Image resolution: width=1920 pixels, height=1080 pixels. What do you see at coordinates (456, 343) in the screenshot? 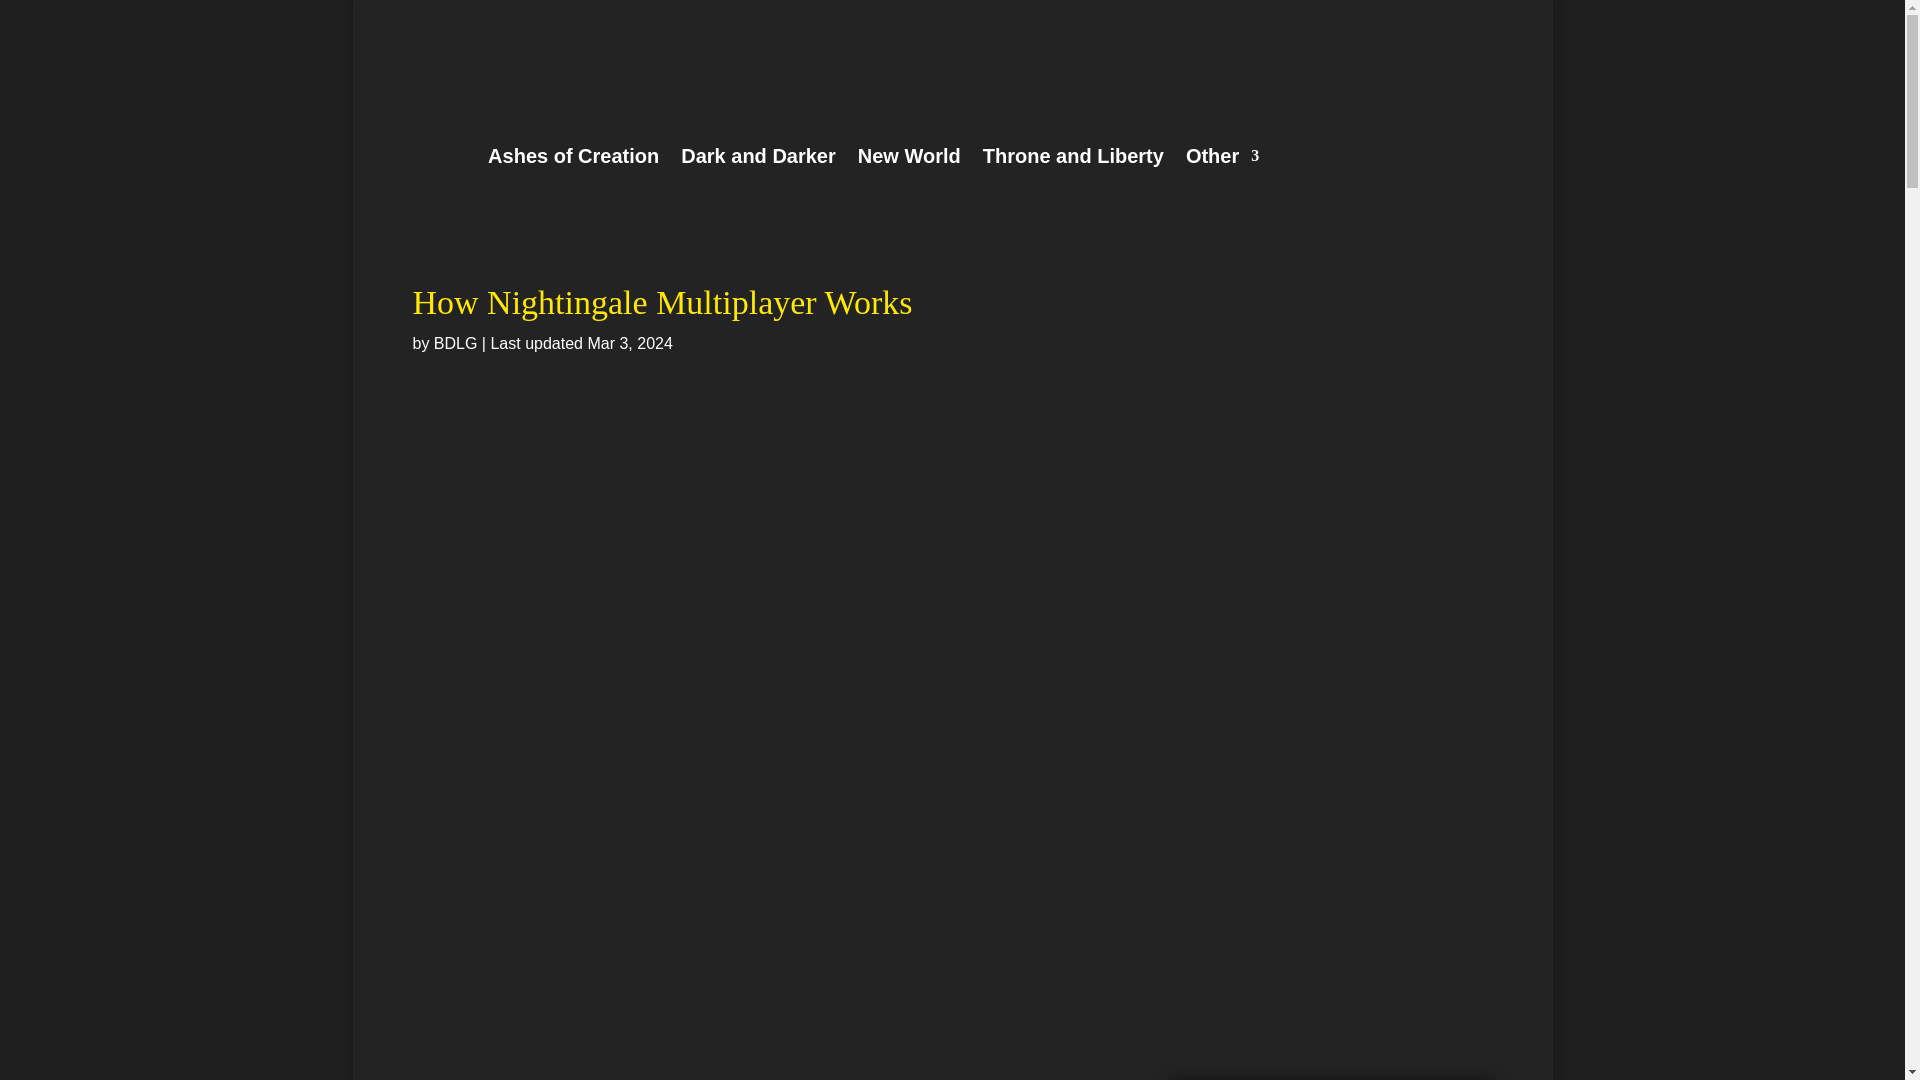
I see `BDLG` at bounding box center [456, 343].